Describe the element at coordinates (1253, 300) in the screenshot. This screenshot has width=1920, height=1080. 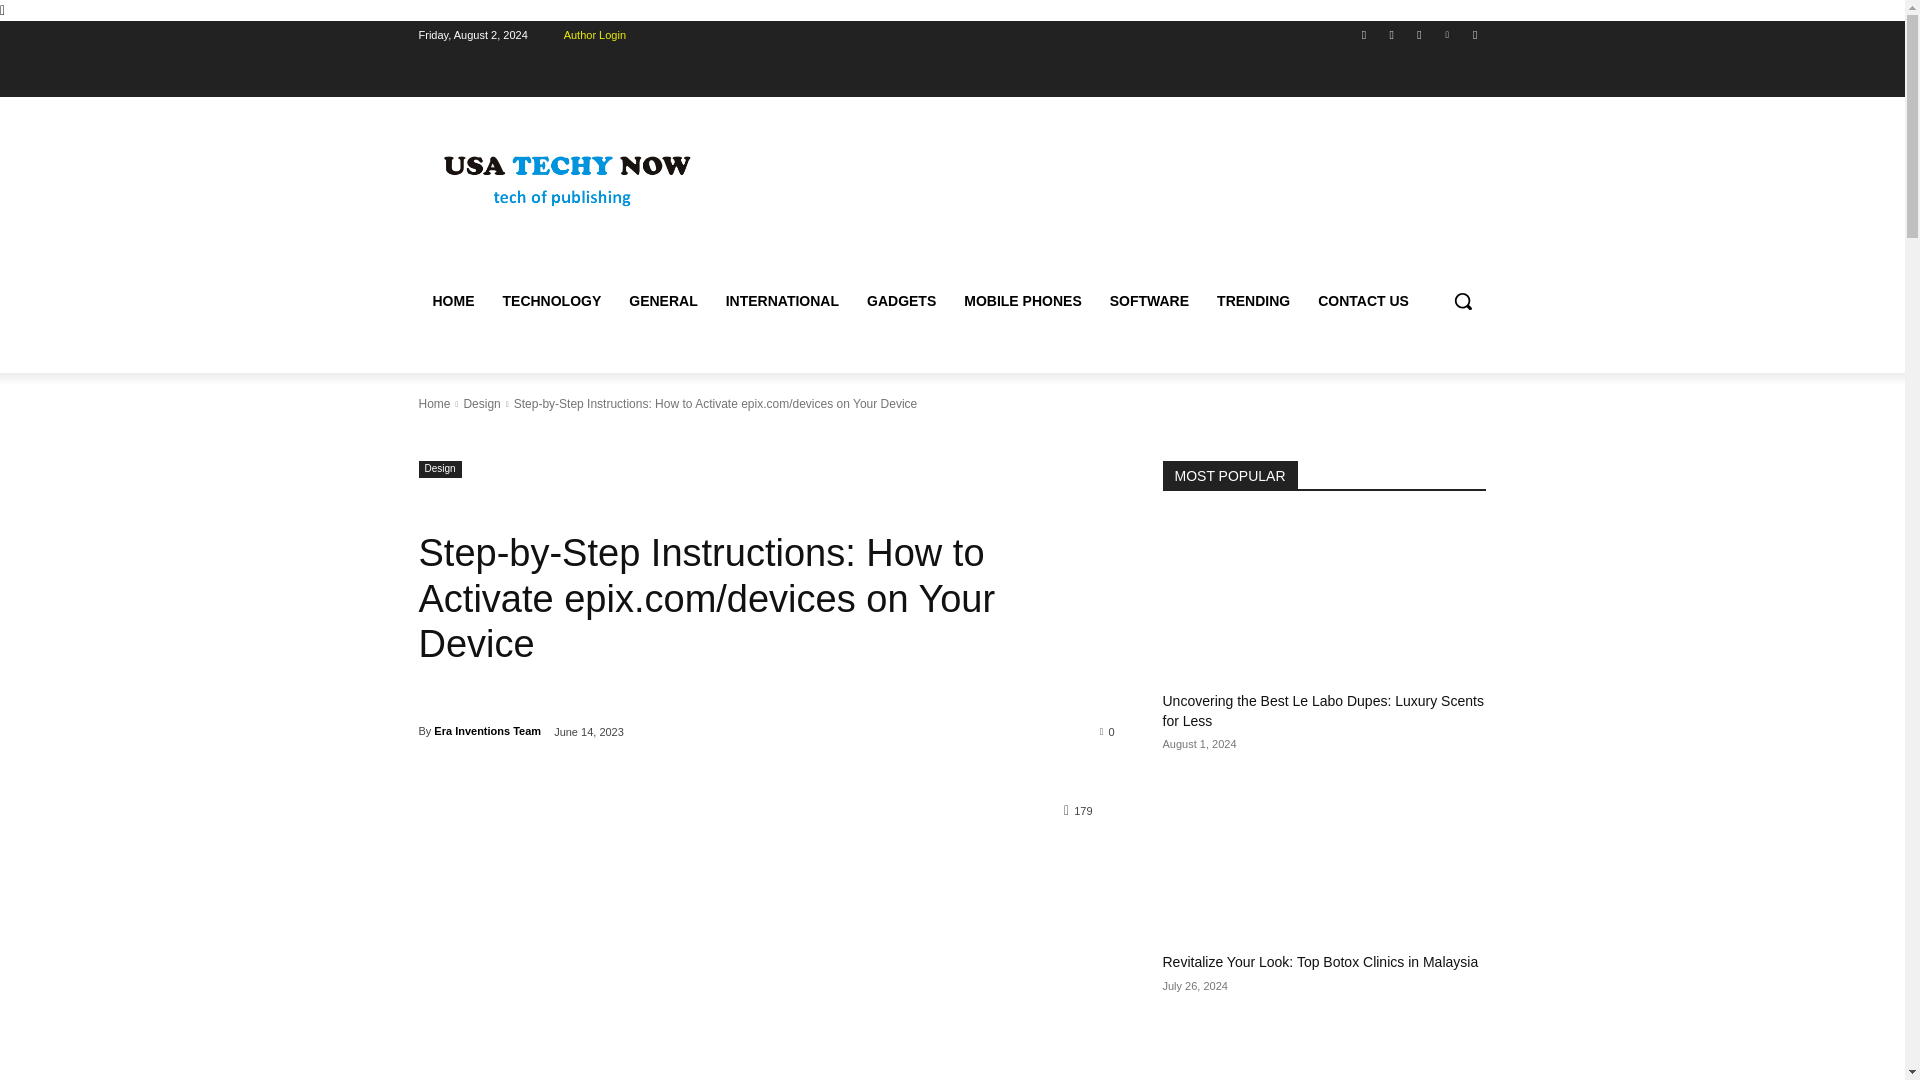
I see `TRENDING` at that location.